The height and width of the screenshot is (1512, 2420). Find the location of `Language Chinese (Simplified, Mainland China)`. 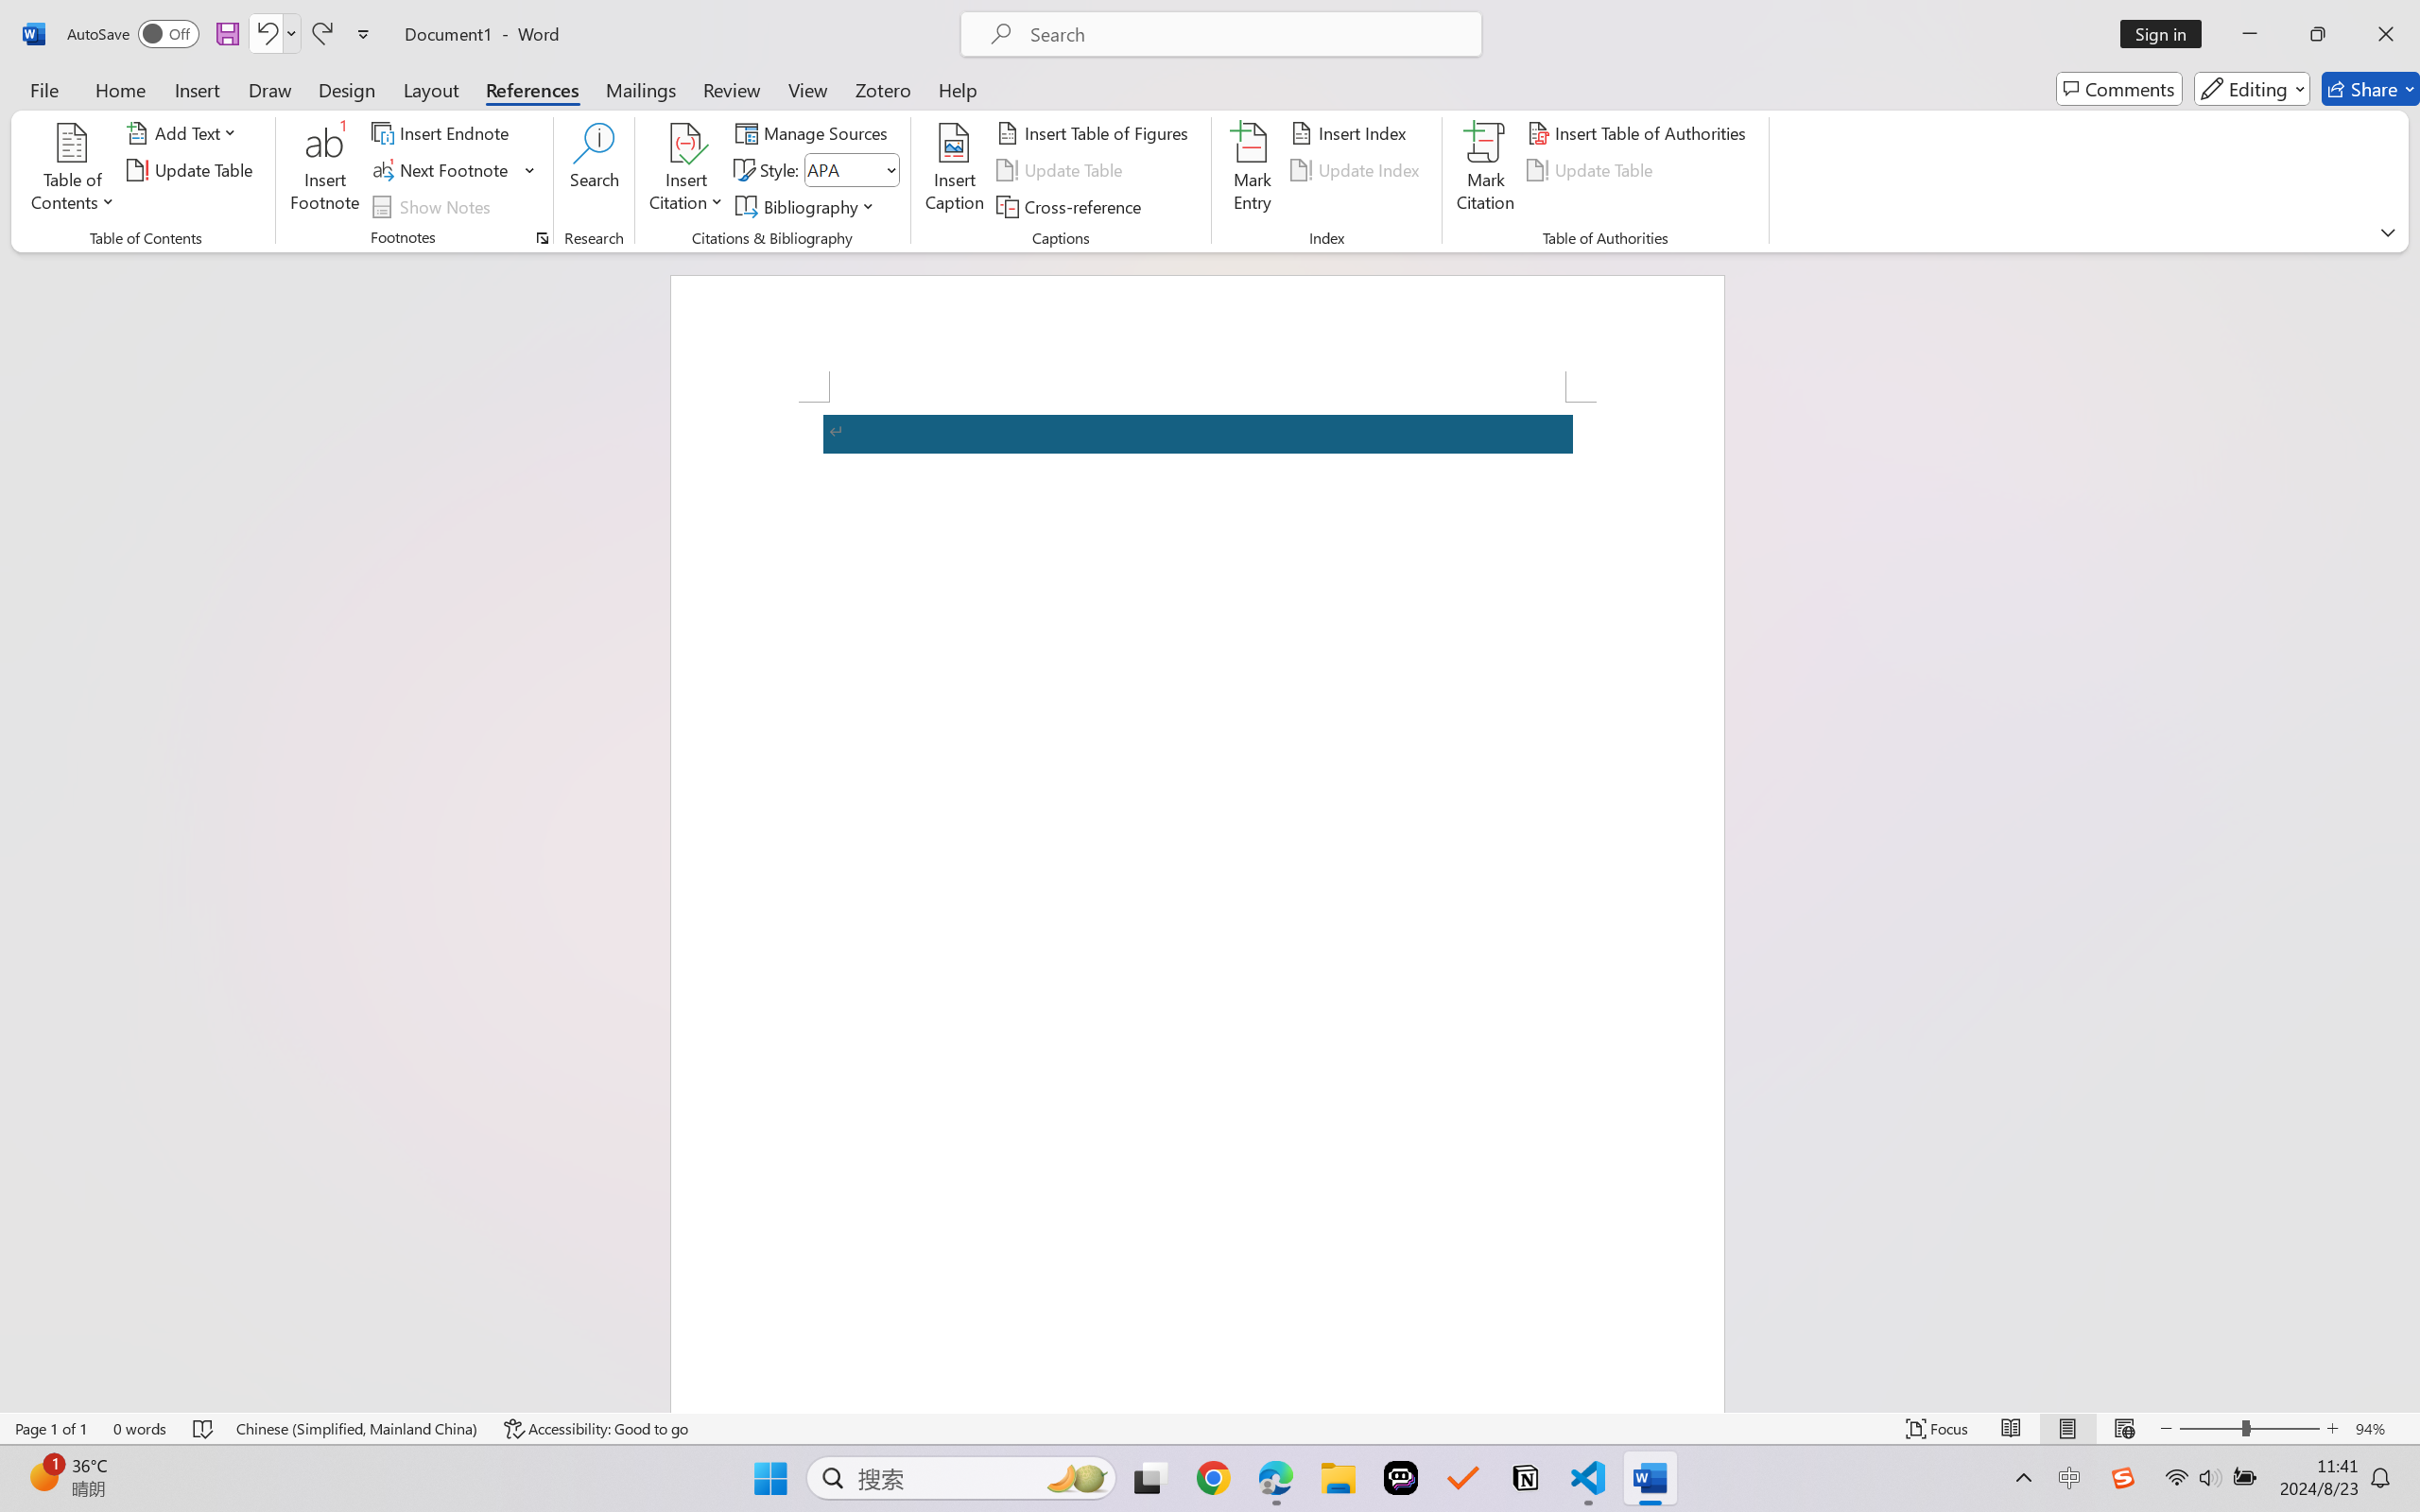

Language Chinese (Simplified, Mainland China) is located at coordinates (357, 1429).